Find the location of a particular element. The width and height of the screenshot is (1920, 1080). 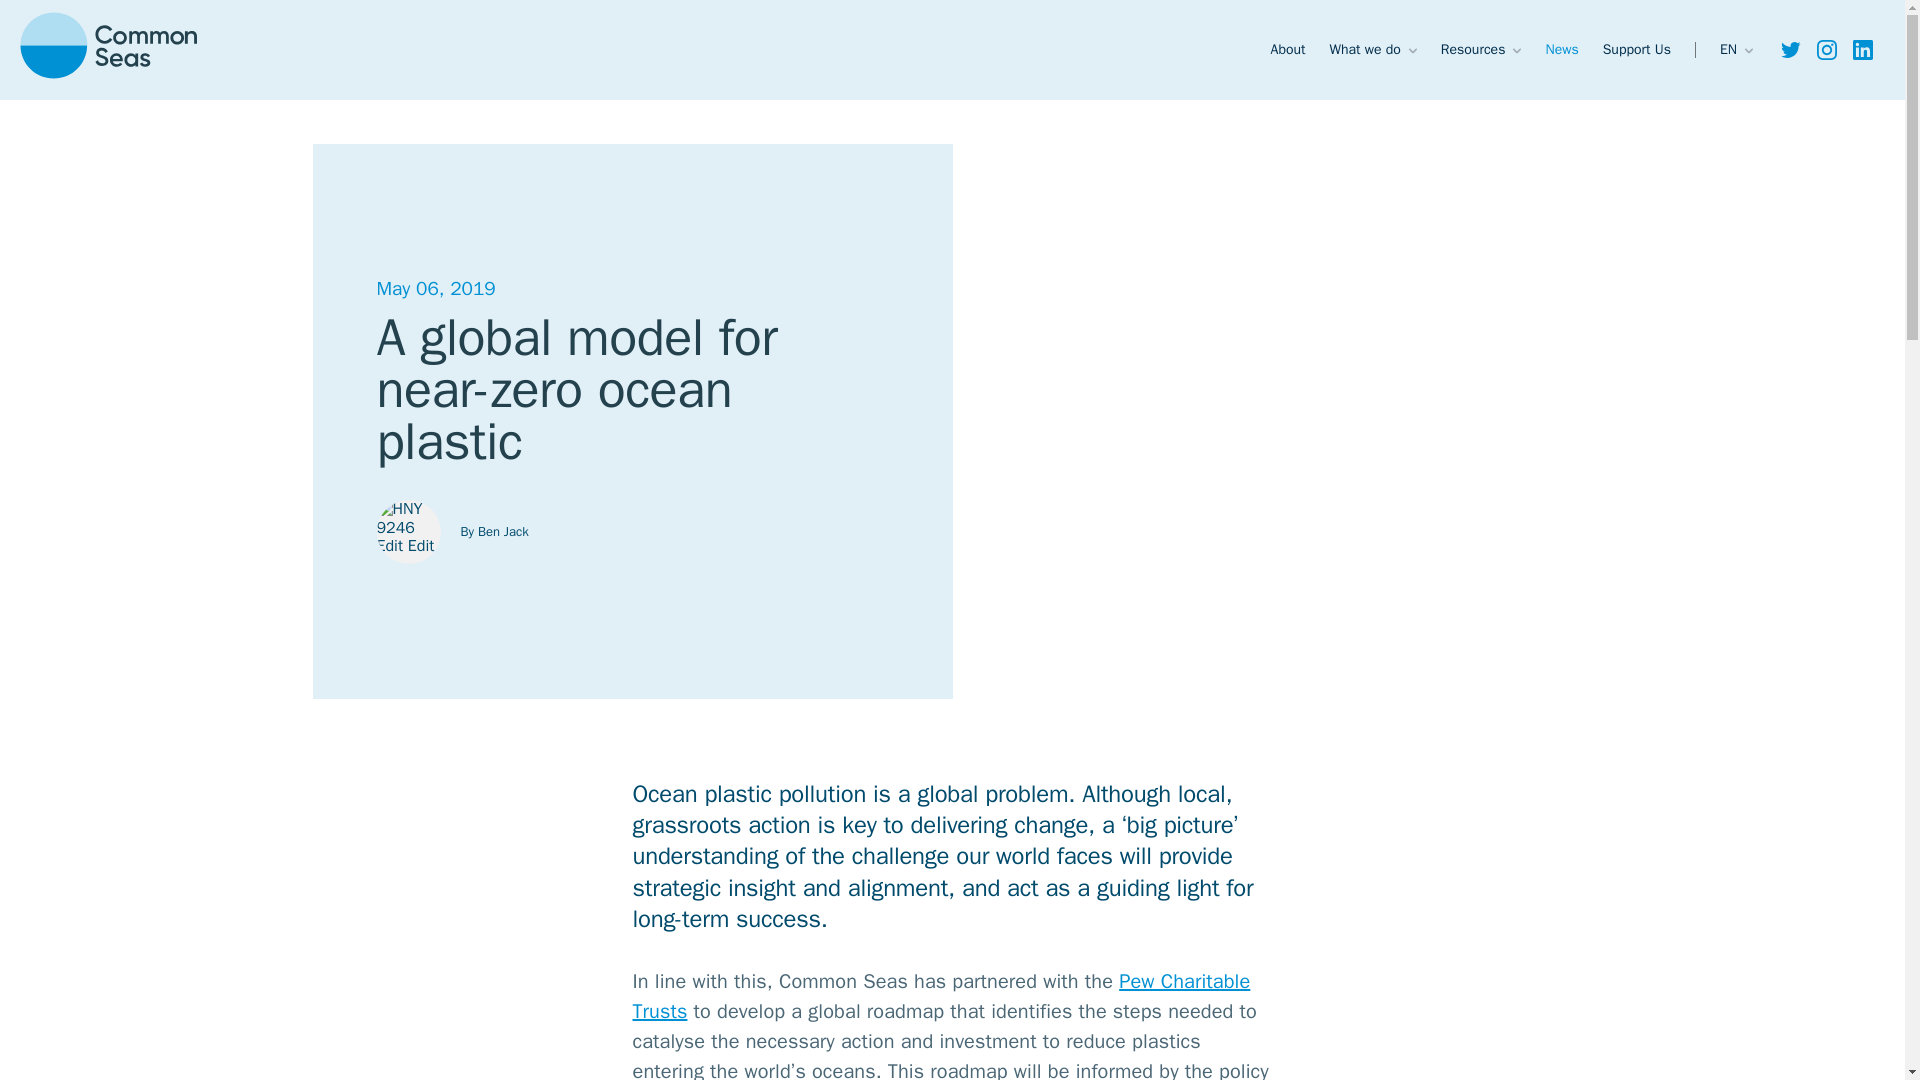

toggle submenu for language is located at coordinates (1748, 50).